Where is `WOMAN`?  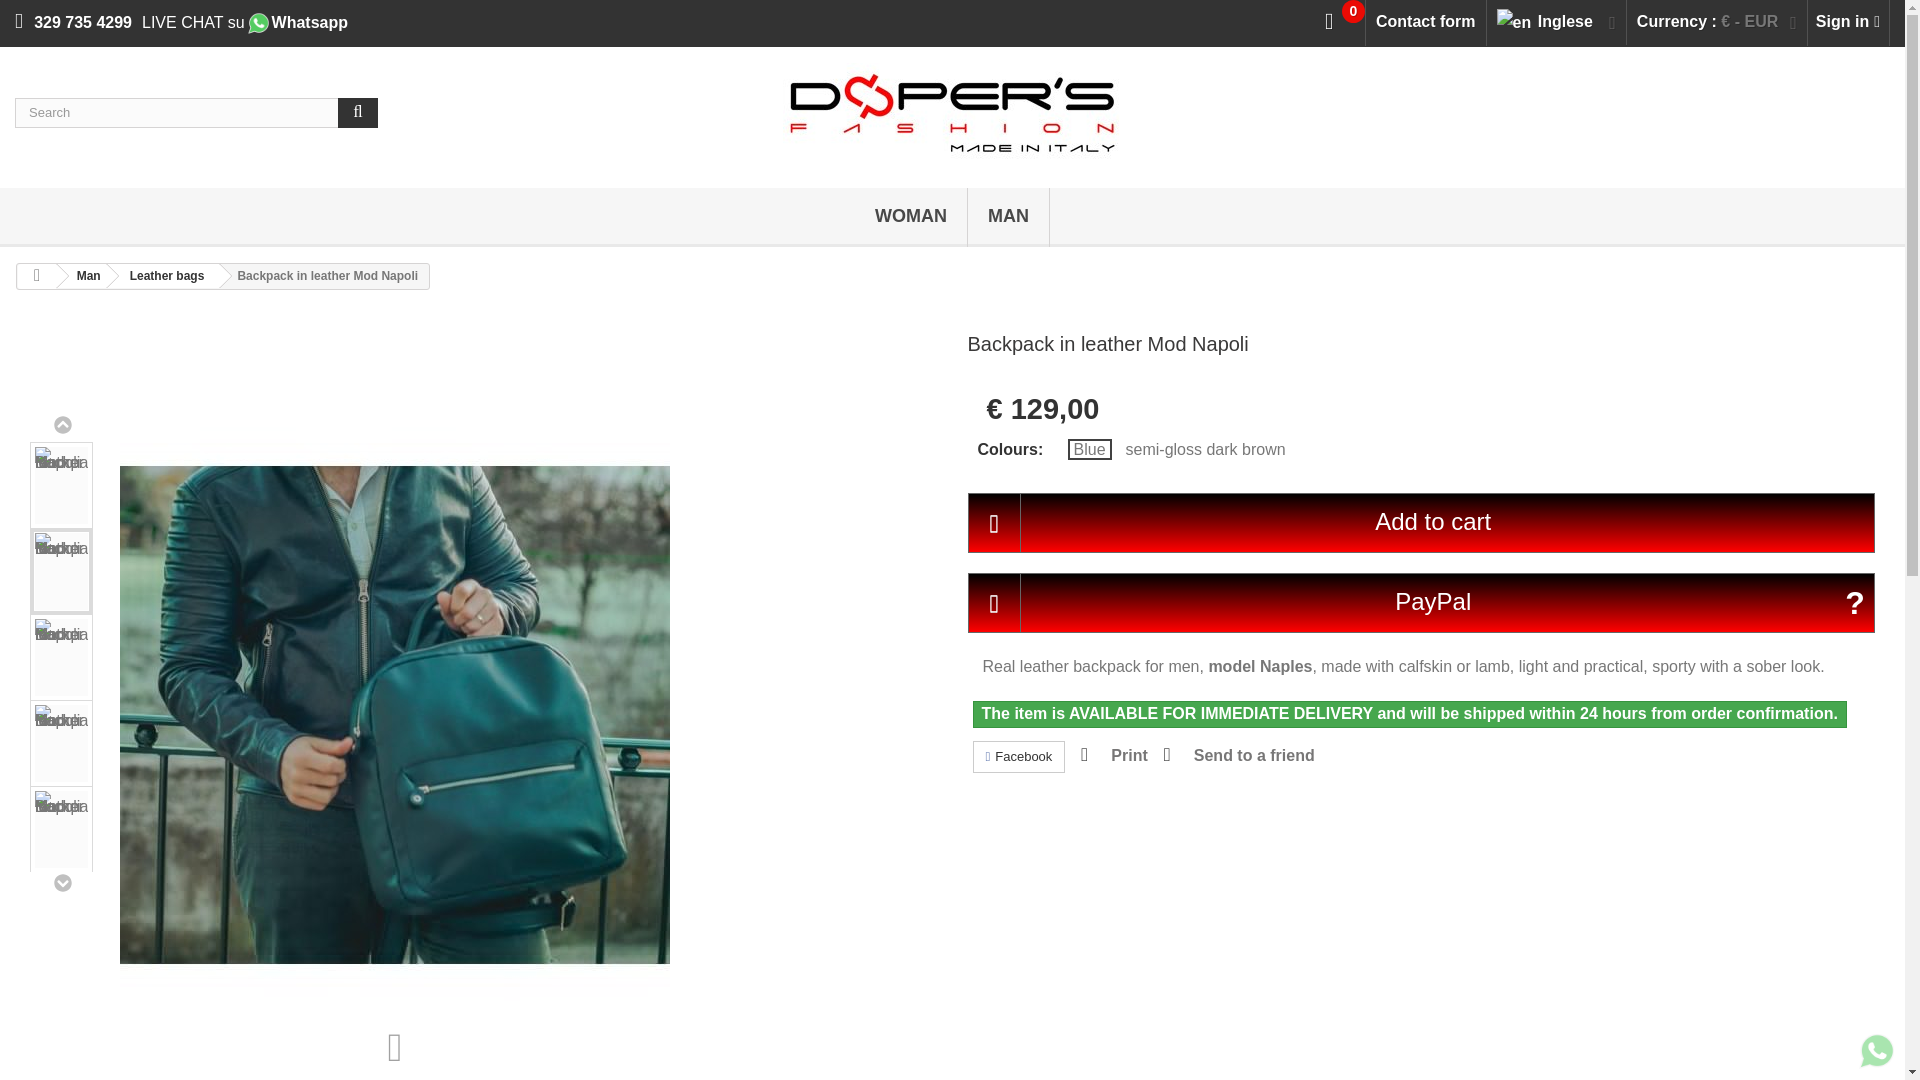
WOMAN is located at coordinates (910, 217).